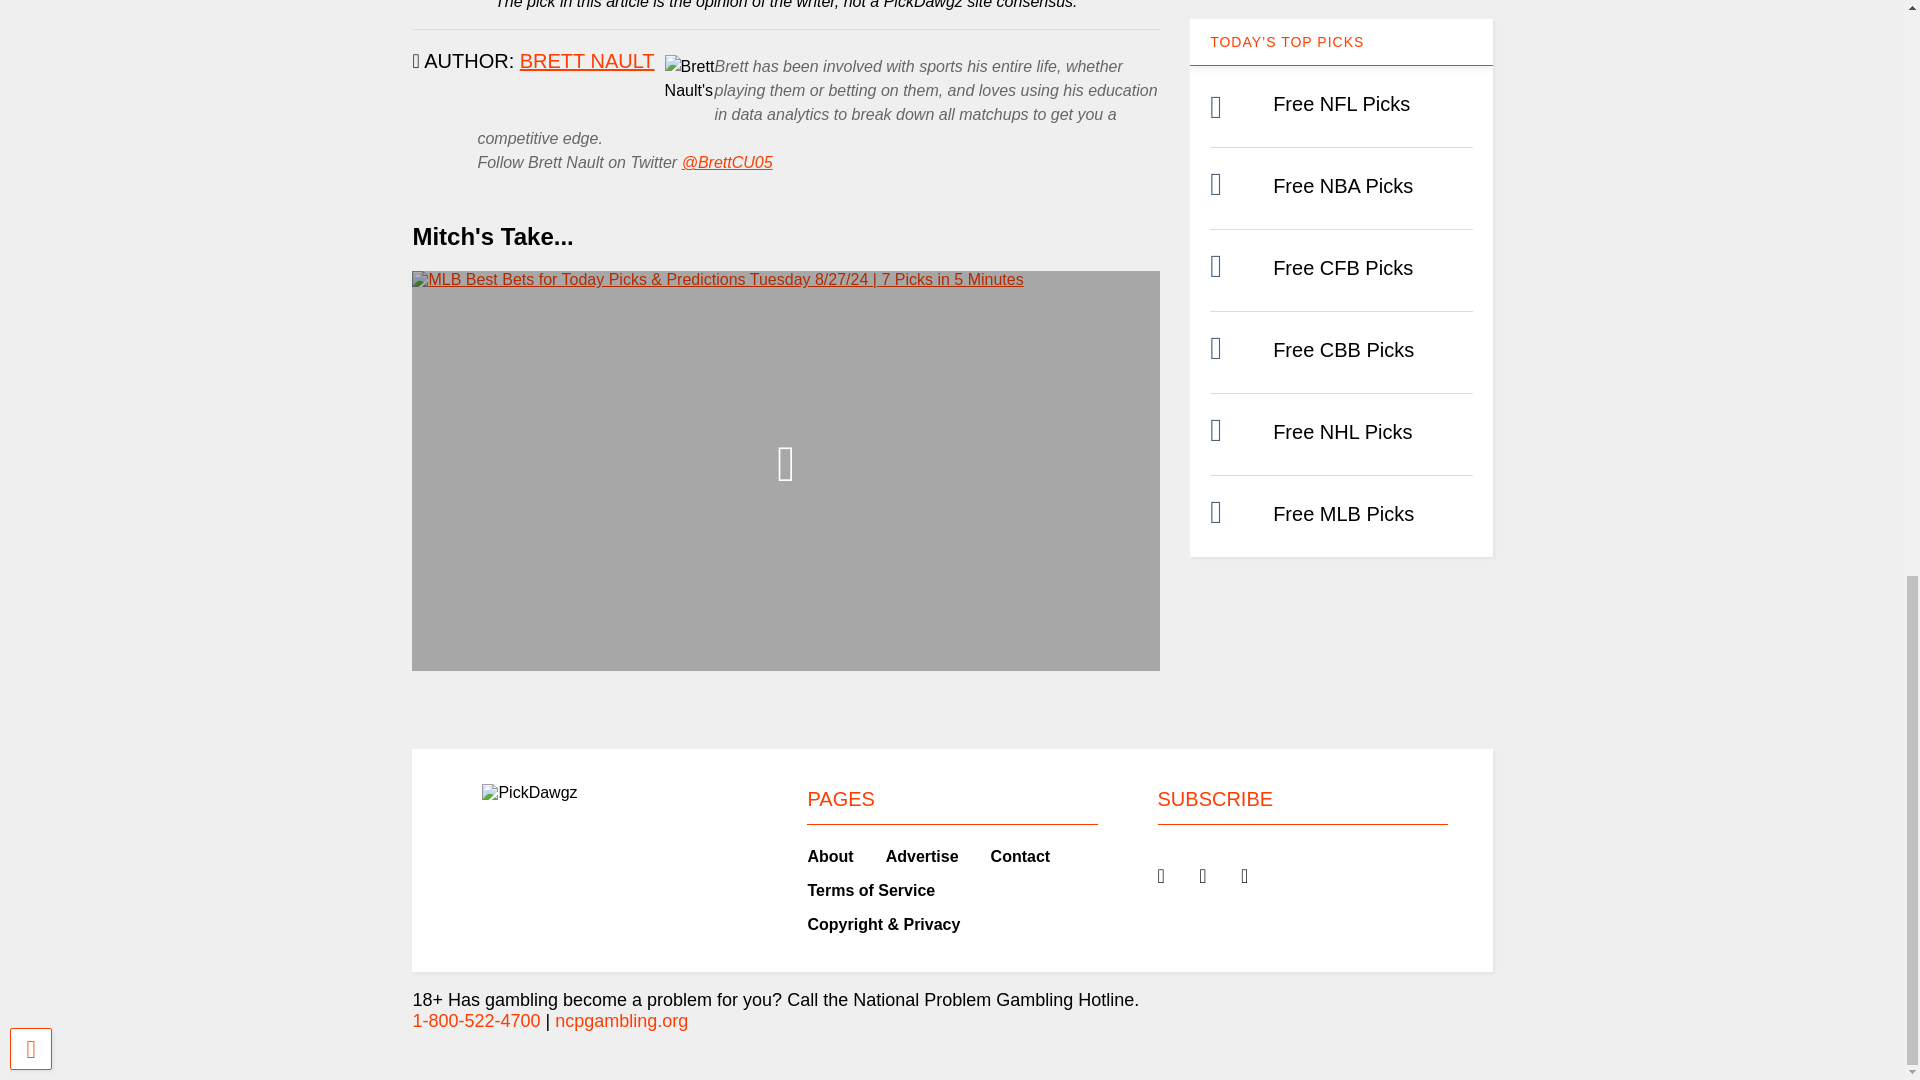 This screenshot has width=1920, height=1080. I want to click on Free NBA Picks, so click(1342, 185).